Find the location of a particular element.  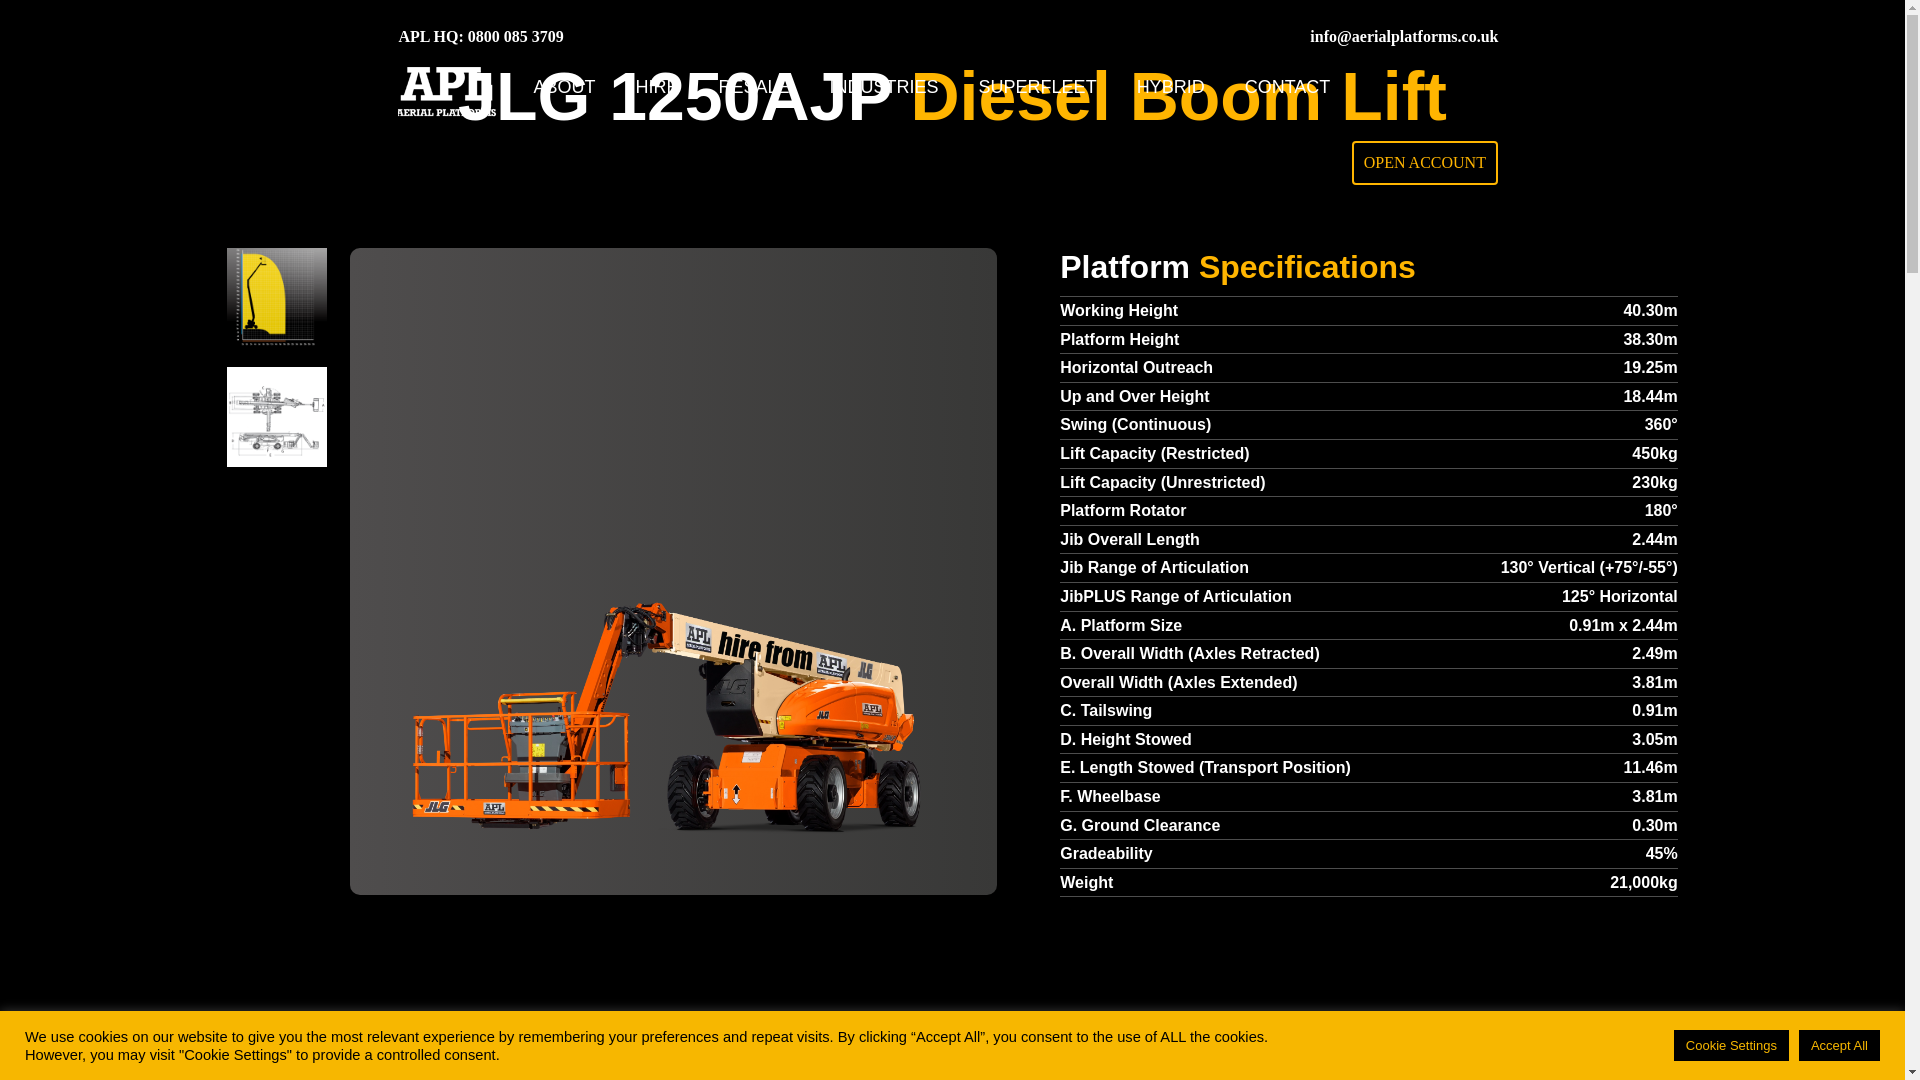

CONTACT is located at coordinates (1287, 88).